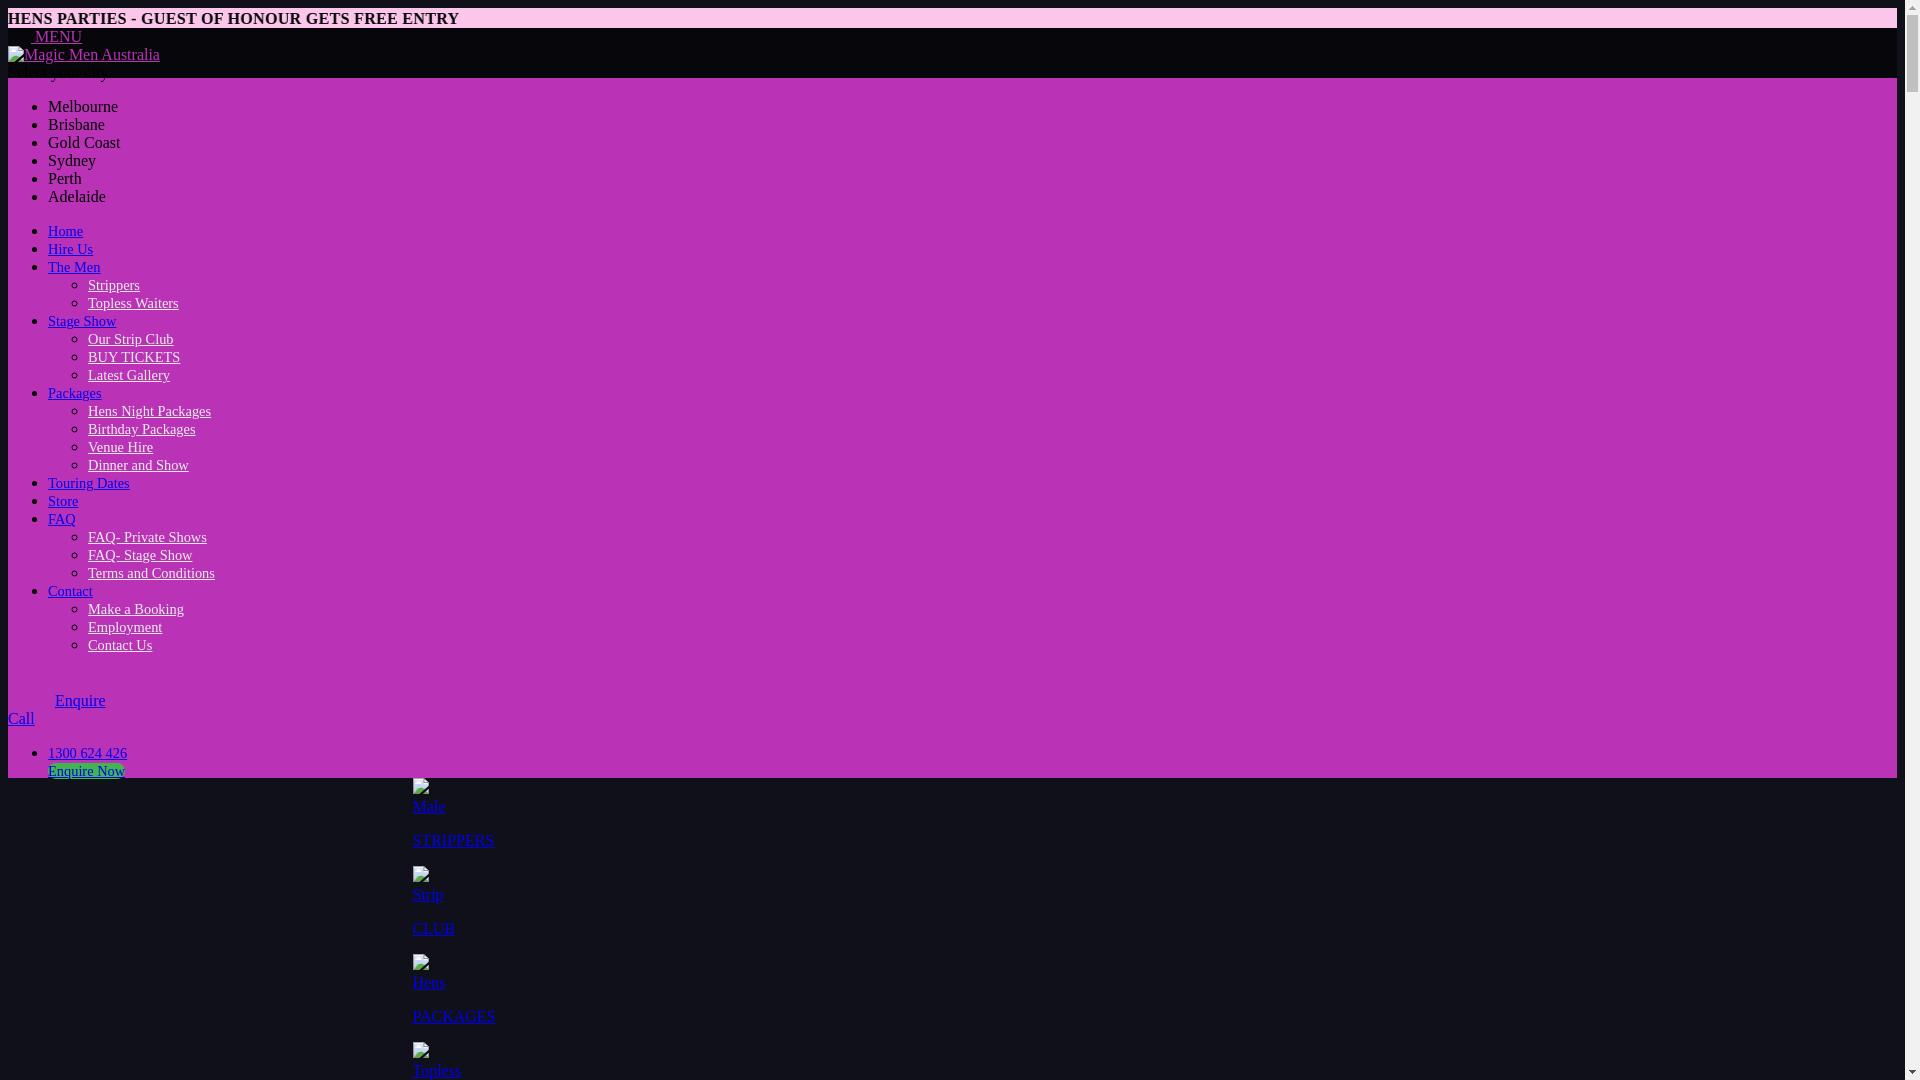 The height and width of the screenshot is (1080, 1920). Describe the element at coordinates (952, 728) in the screenshot. I see `Call` at that location.